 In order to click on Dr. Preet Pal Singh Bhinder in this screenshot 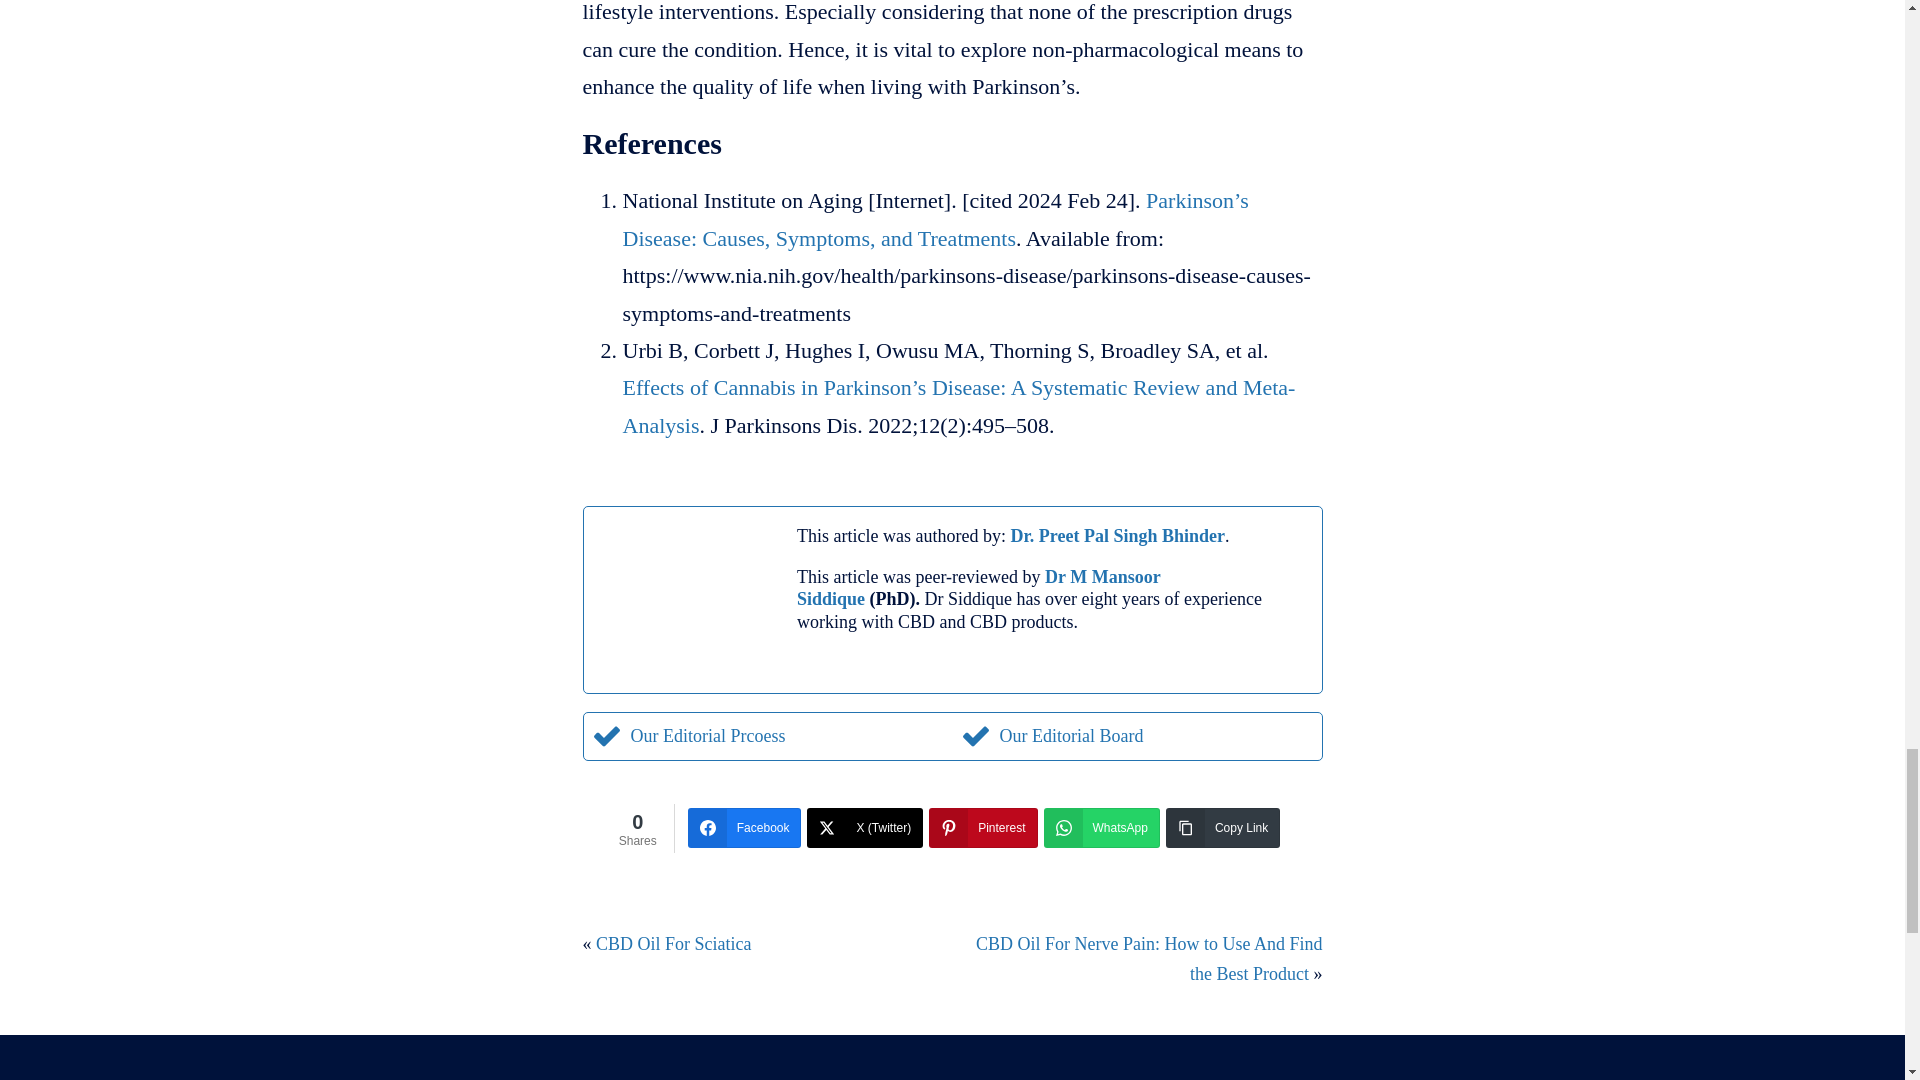, I will do `click(1116, 536)`.